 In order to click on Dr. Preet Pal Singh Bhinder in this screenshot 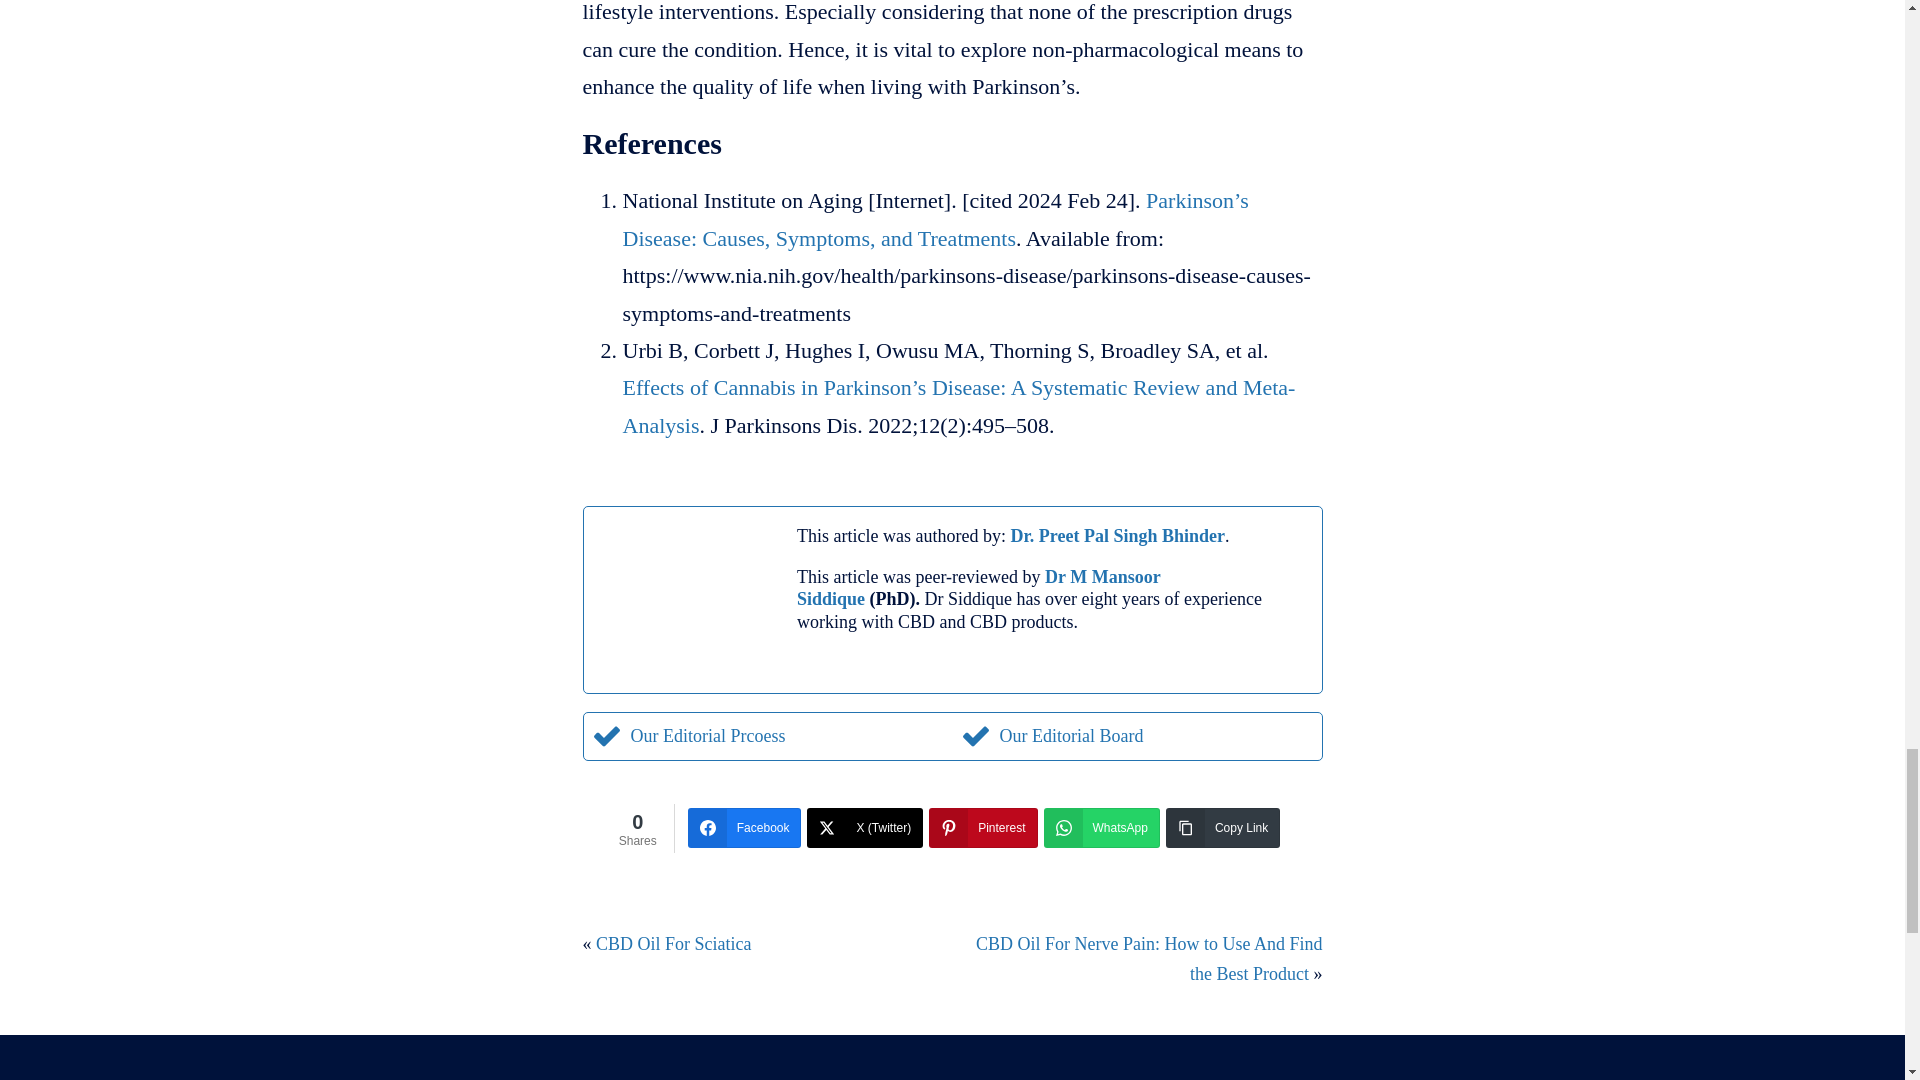, I will do `click(1116, 536)`.